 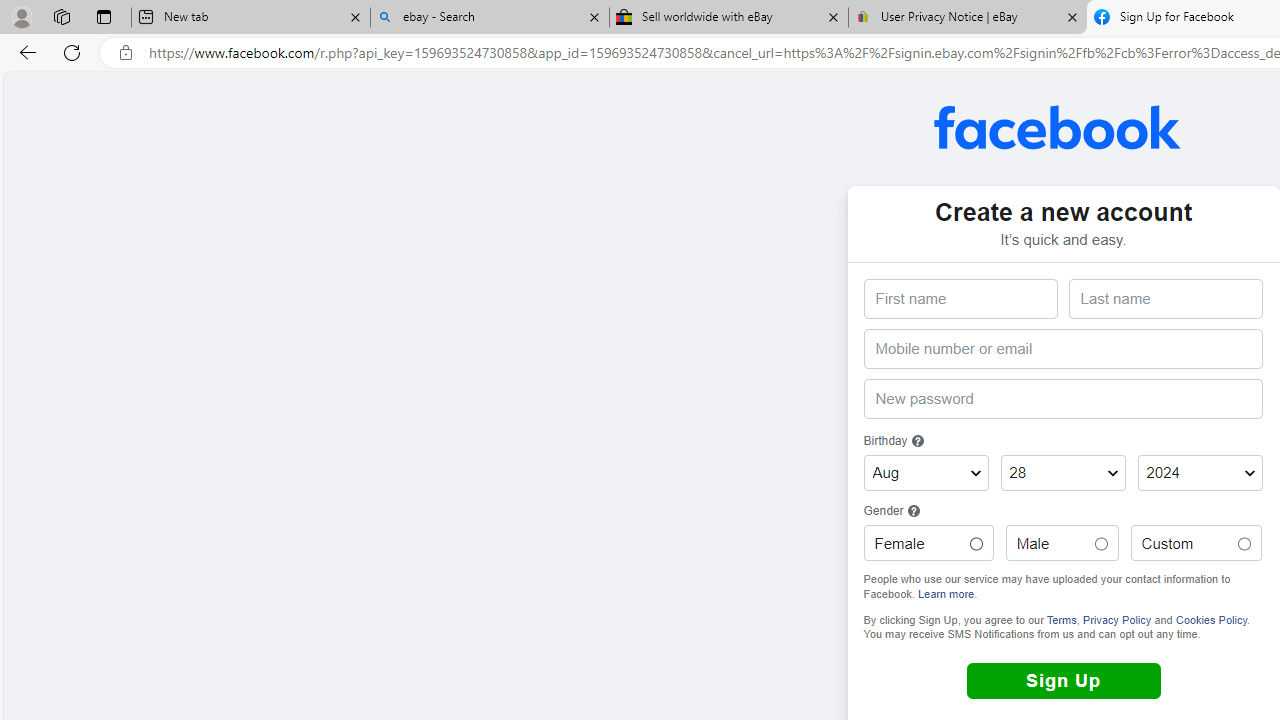 What do you see at coordinates (976, 544) in the screenshot?
I see `Female Male Custom` at bounding box center [976, 544].